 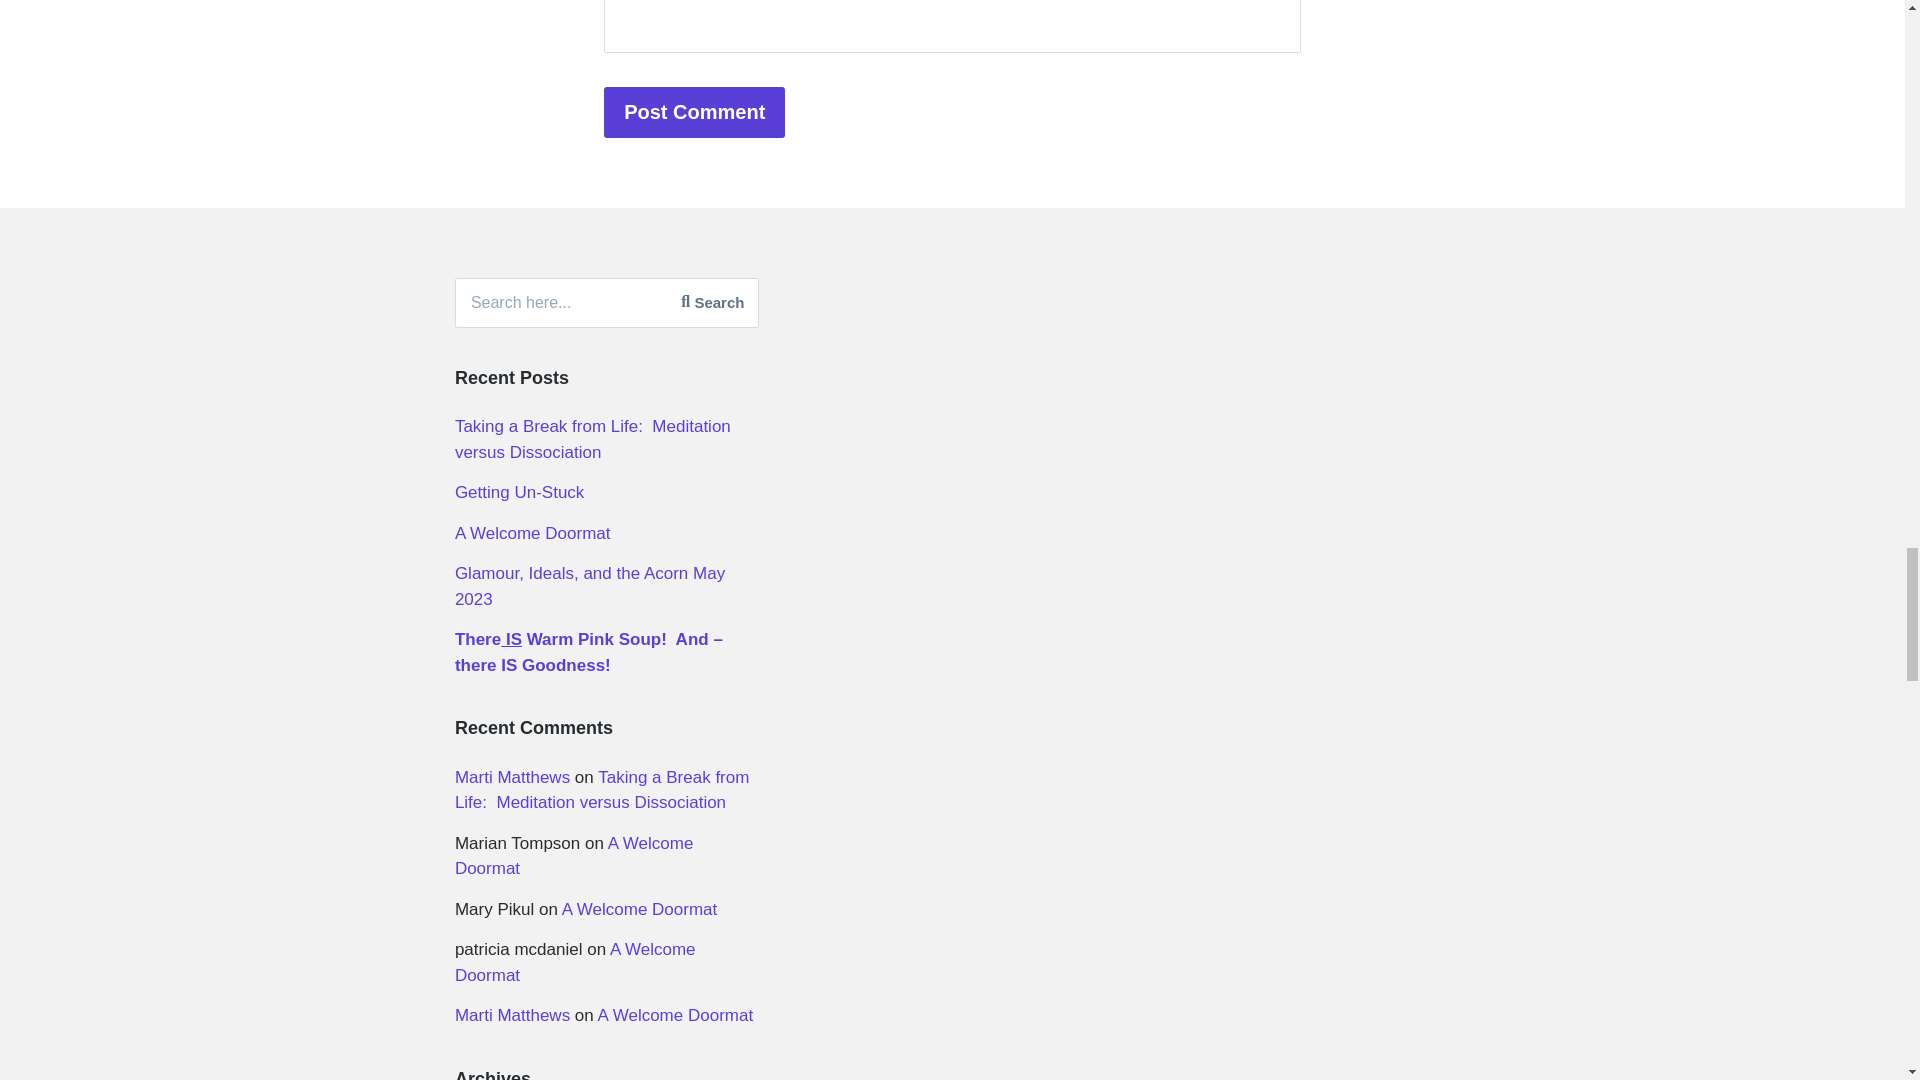 I want to click on Getting Un-Stuck, so click(x=519, y=492).